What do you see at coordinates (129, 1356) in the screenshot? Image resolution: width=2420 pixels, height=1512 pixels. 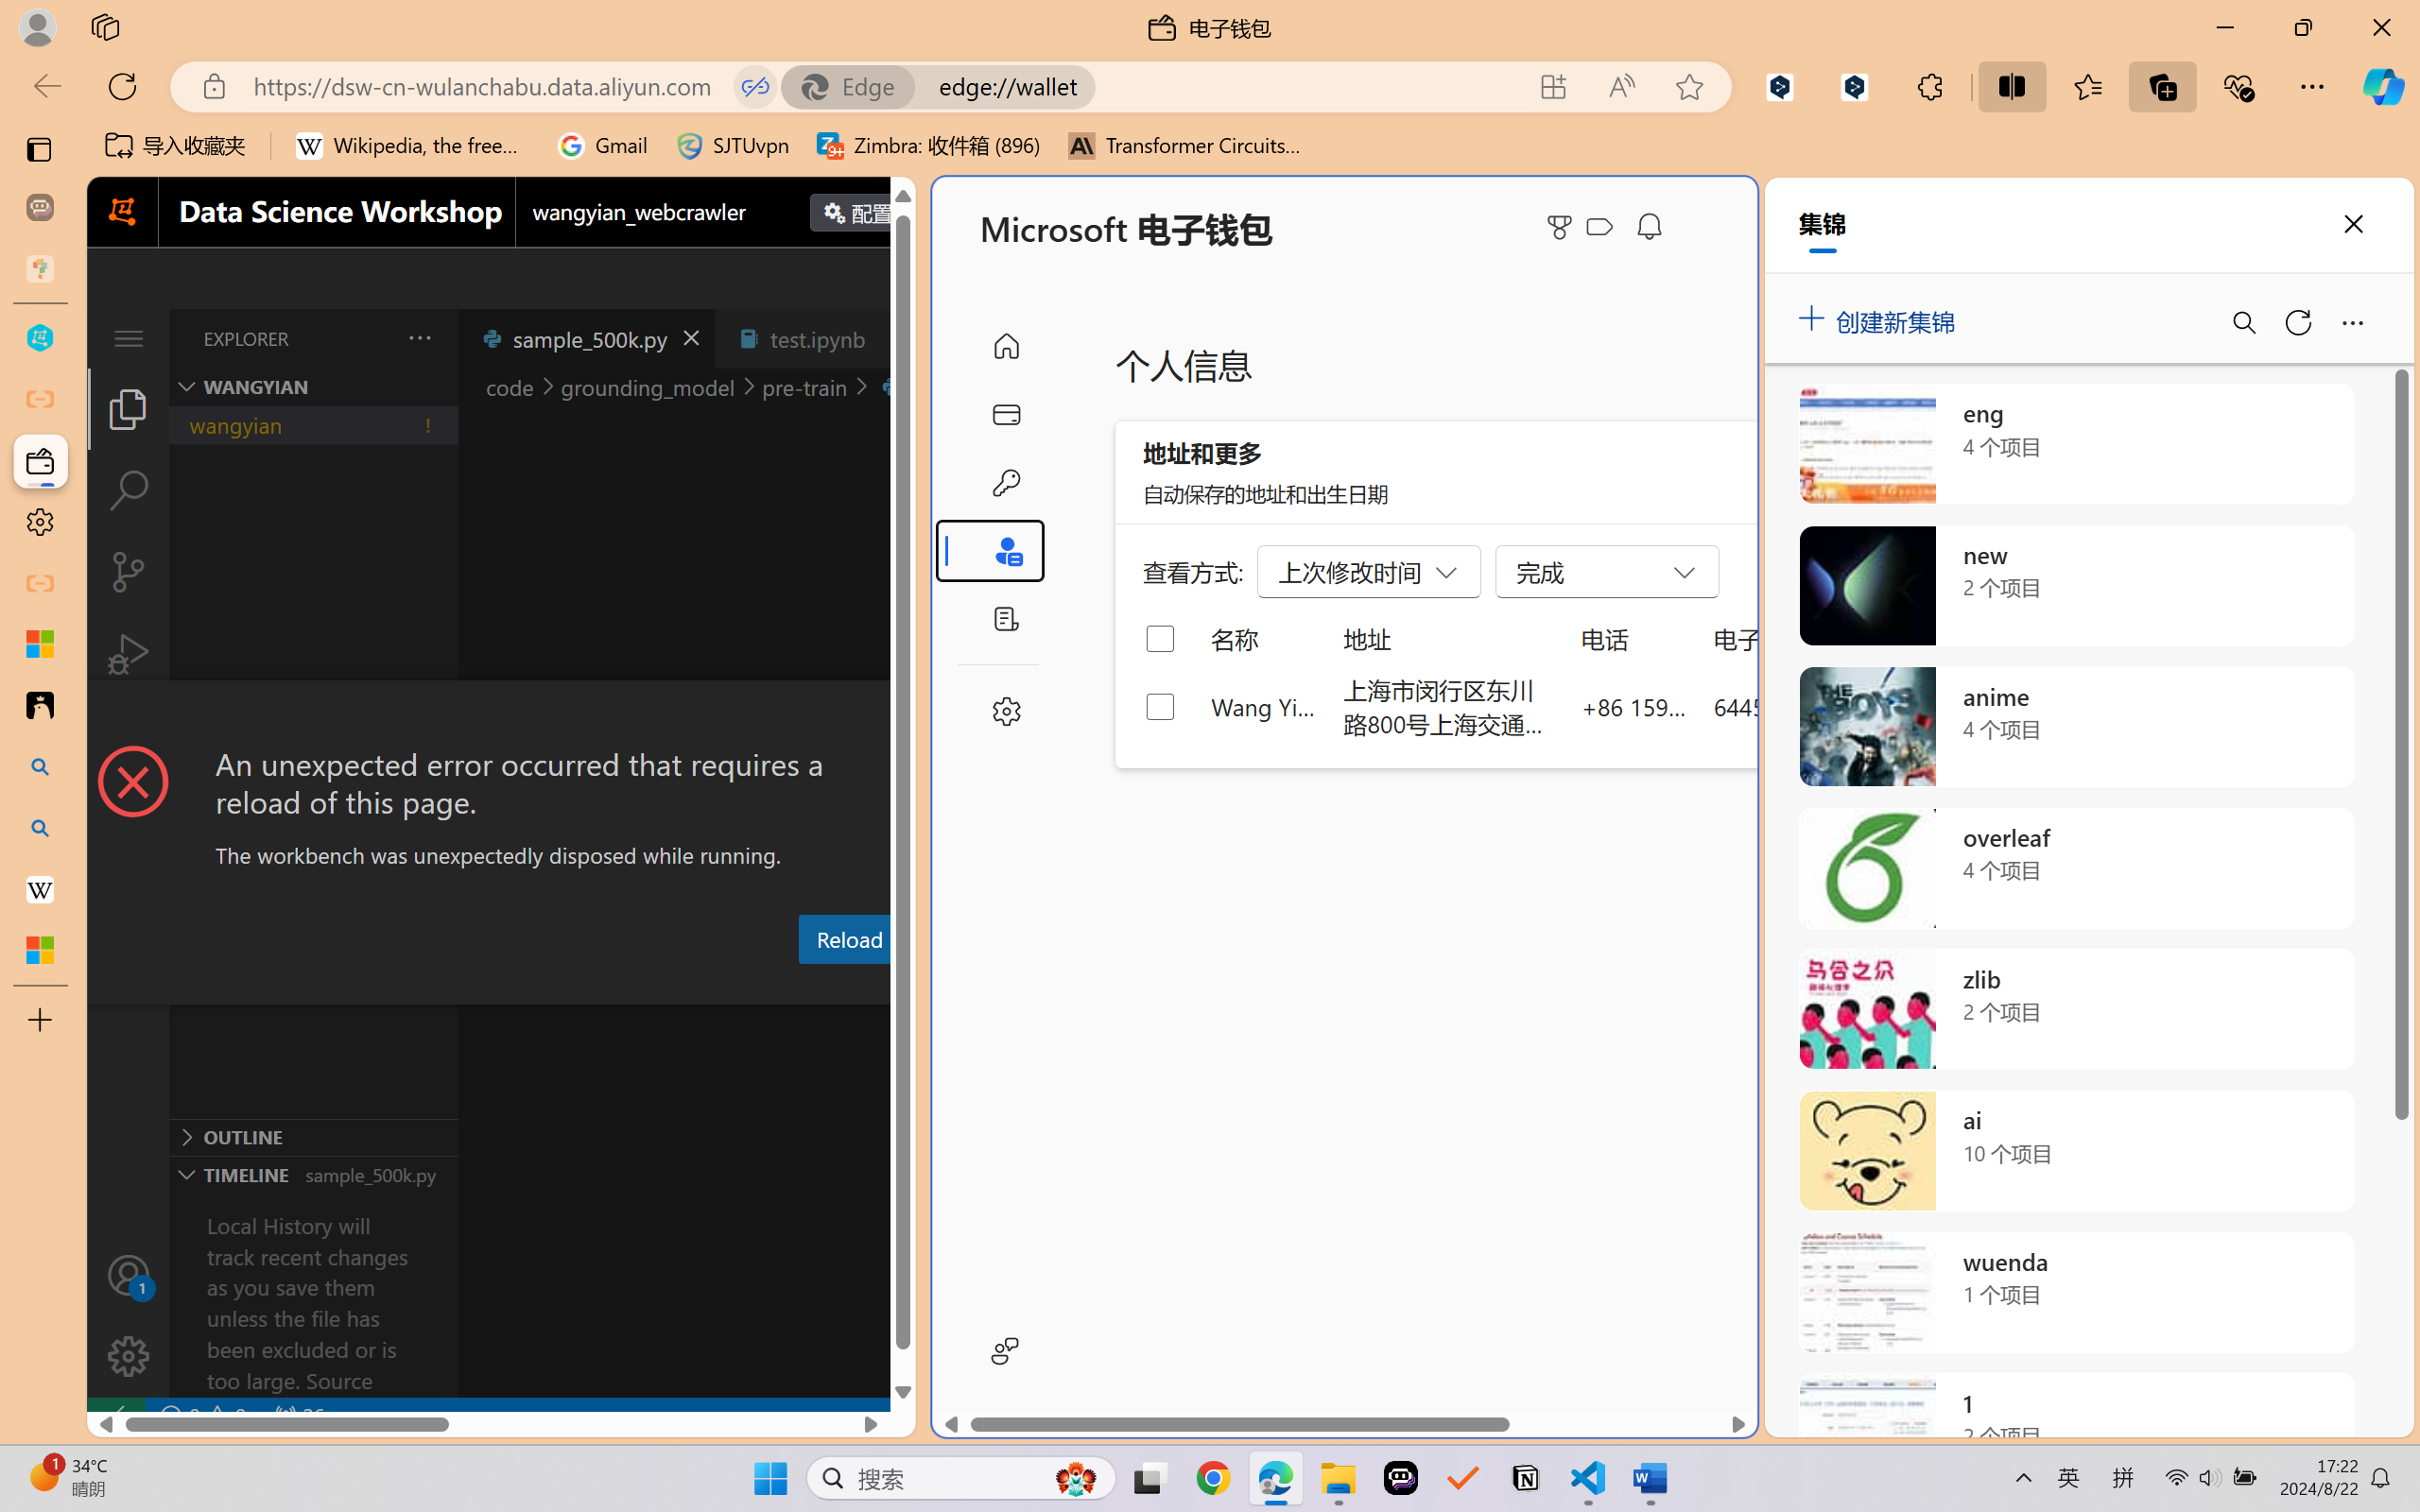 I see `Manage` at bounding box center [129, 1356].